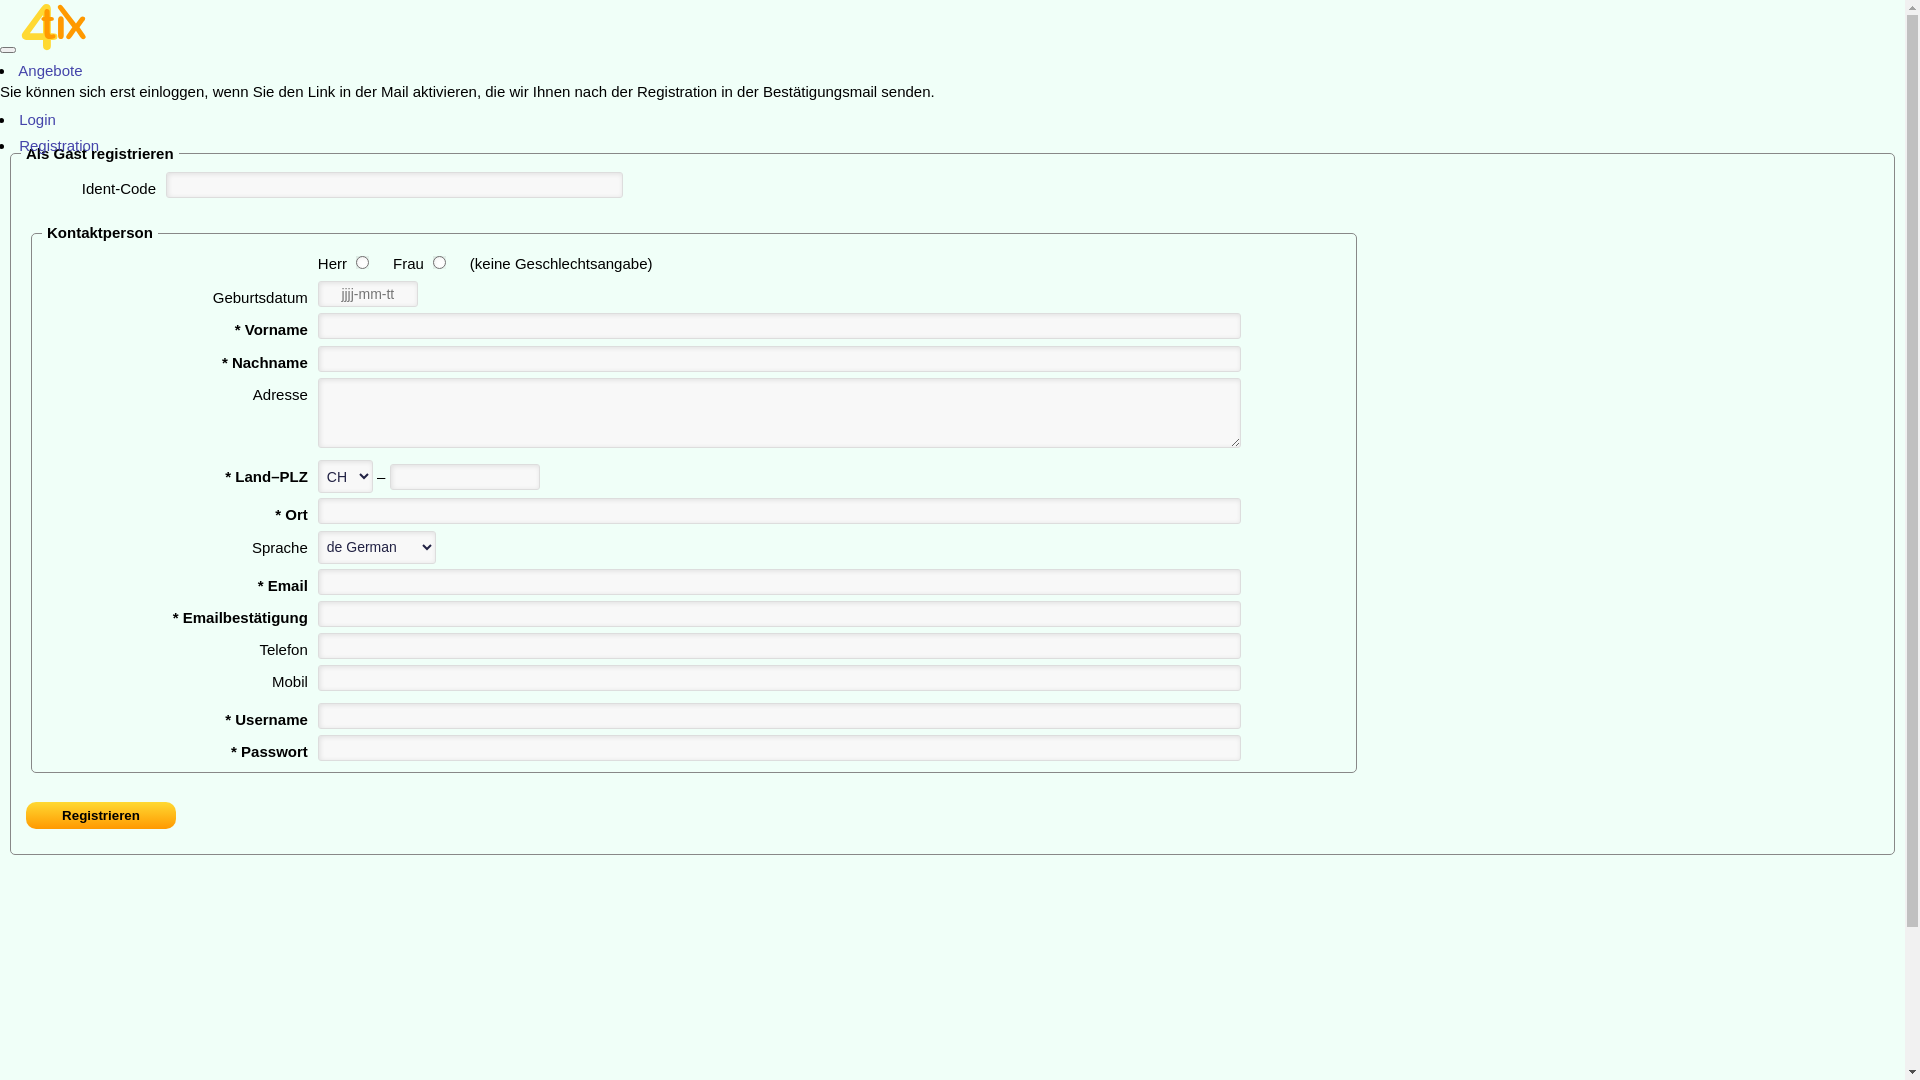 The height and width of the screenshot is (1080, 1920). What do you see at coordinates (57, 146) in the screenshot?
I see ` Registration` at bounding box center [57, 146].